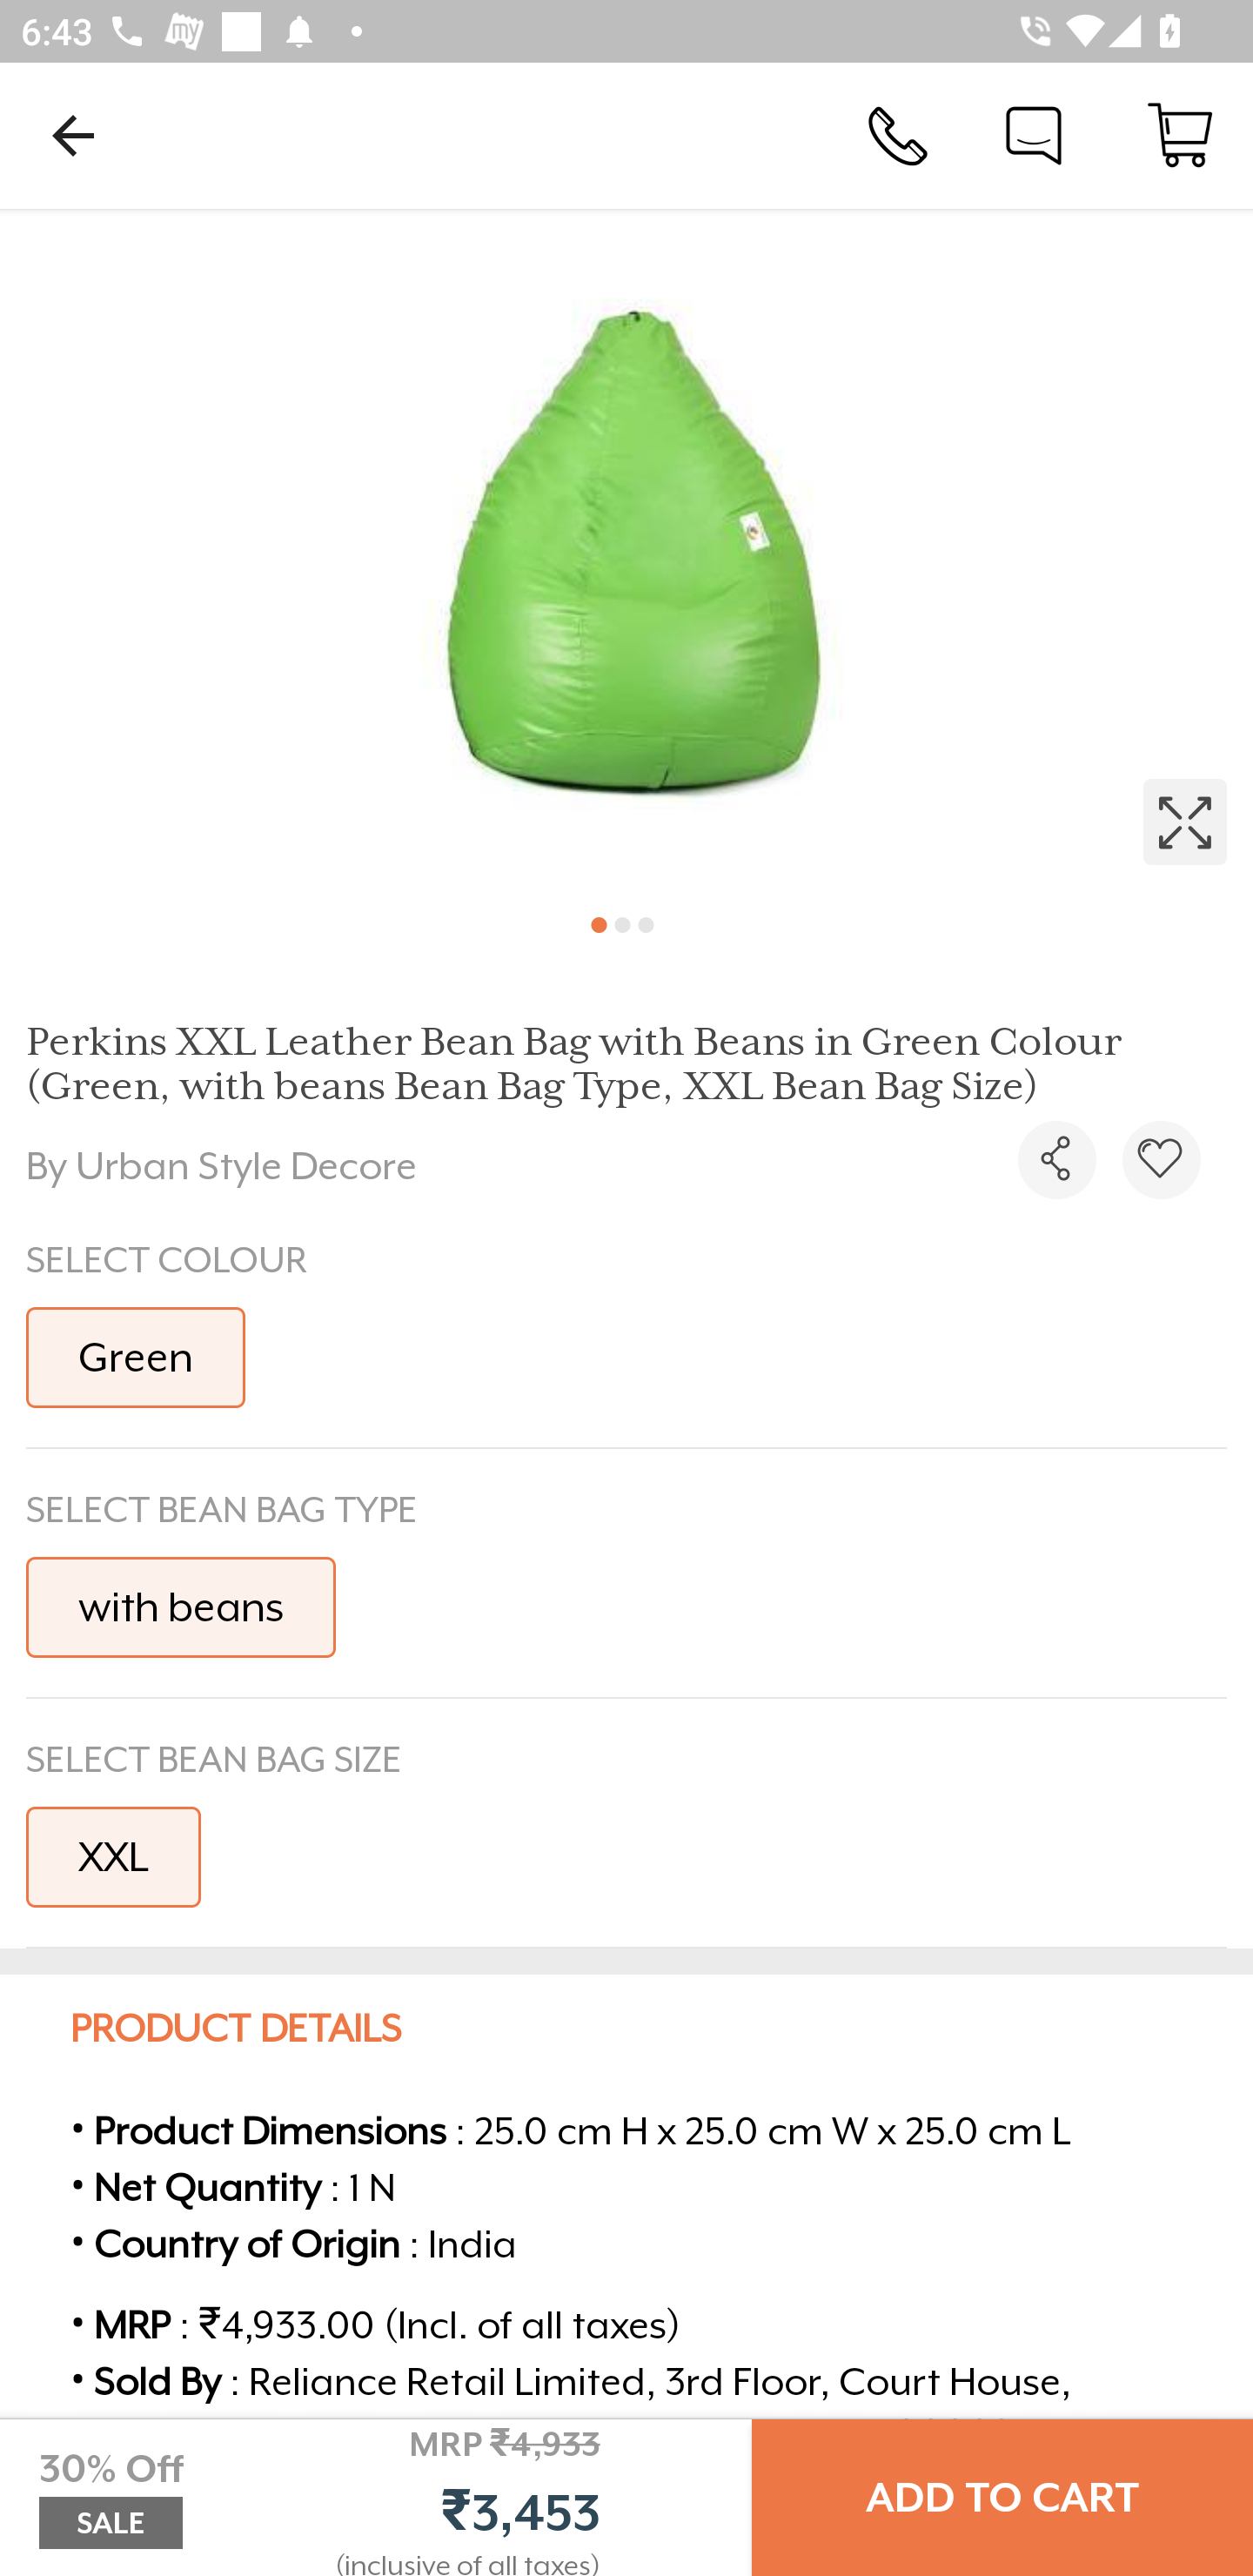 The image size is (1253, 2576). I want to click on Call Us, so click(898, 134).